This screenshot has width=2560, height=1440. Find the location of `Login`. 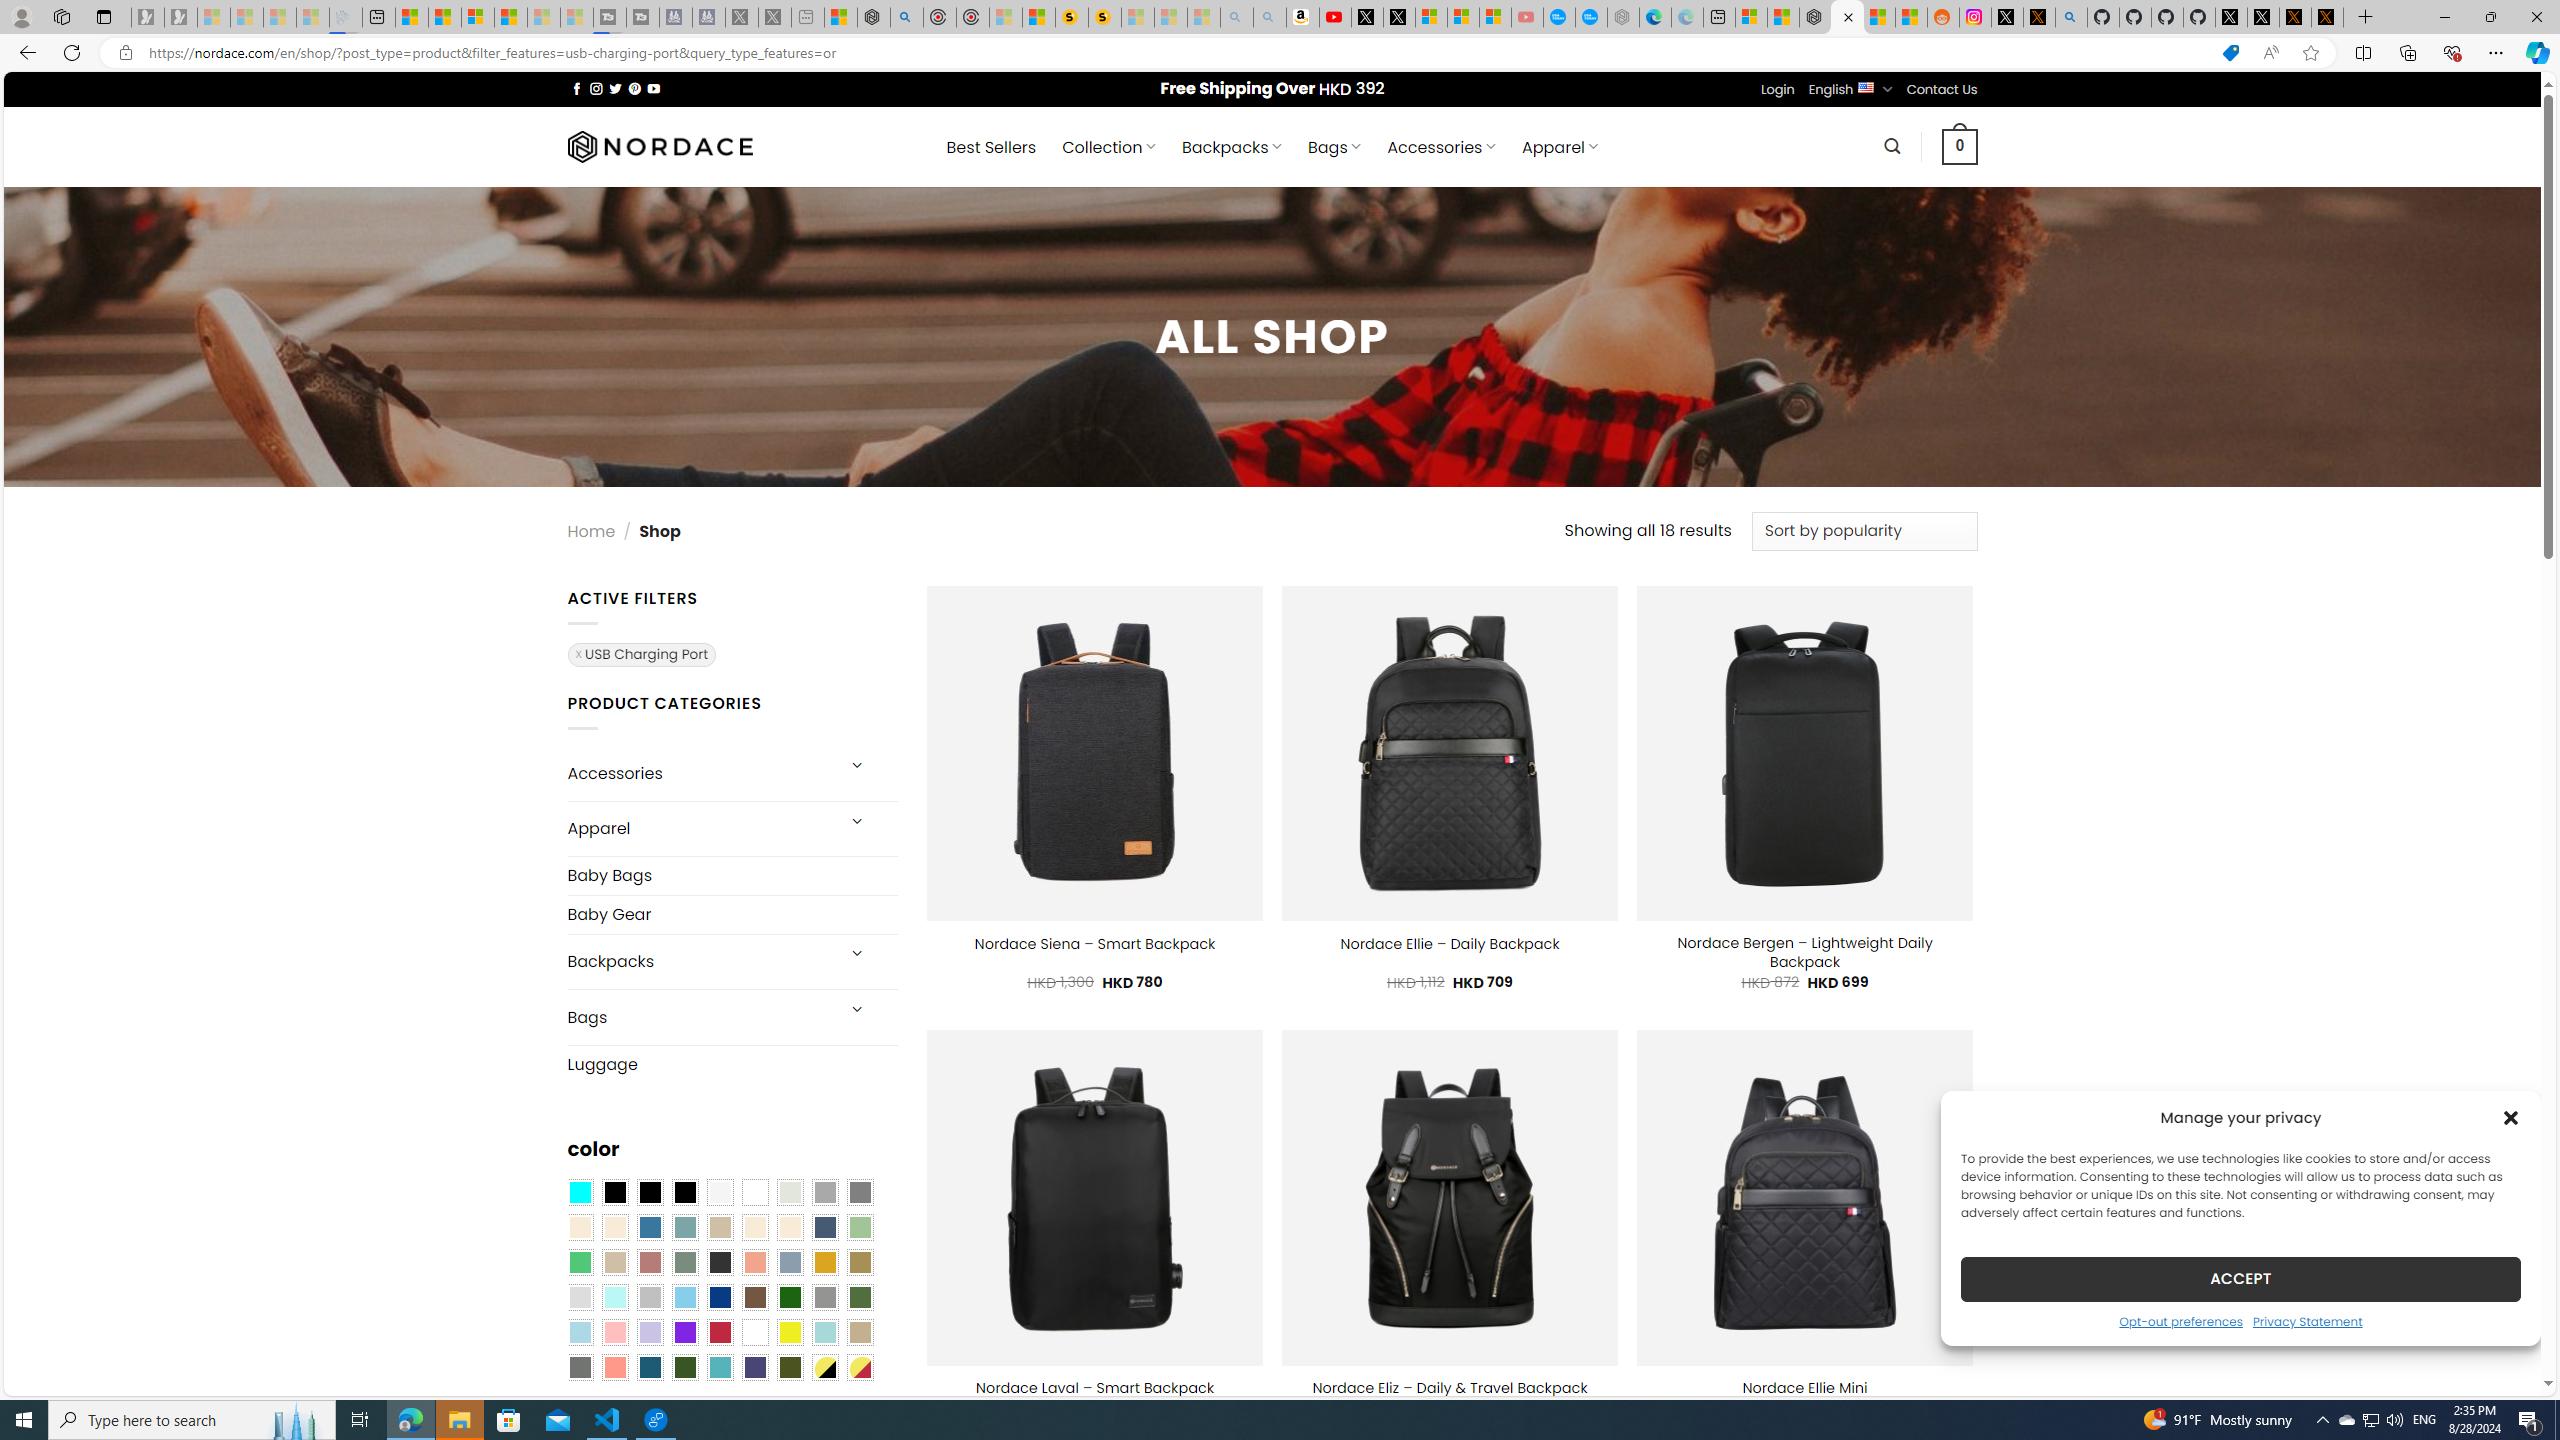

Login is located at coordinates (1778, 89).